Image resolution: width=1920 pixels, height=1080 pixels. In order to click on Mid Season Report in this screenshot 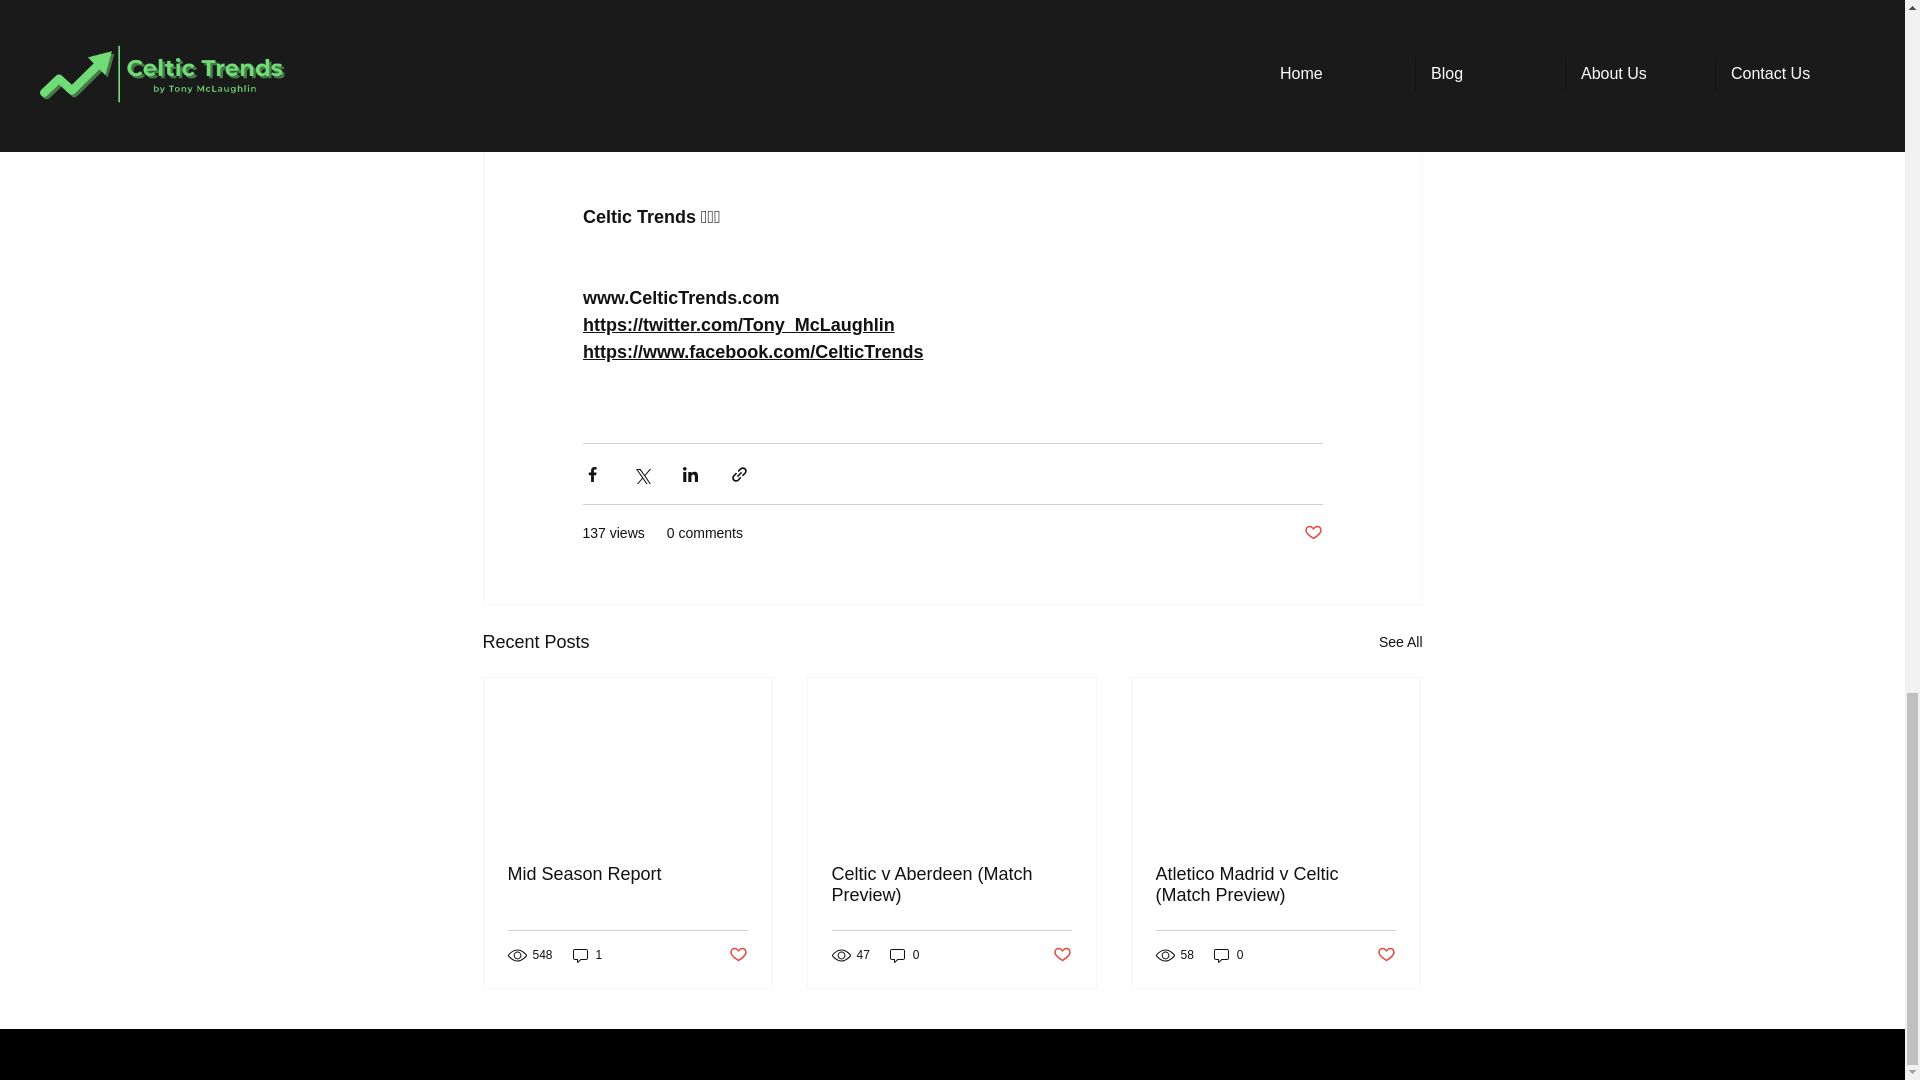, I will do `click(628, 874)`.